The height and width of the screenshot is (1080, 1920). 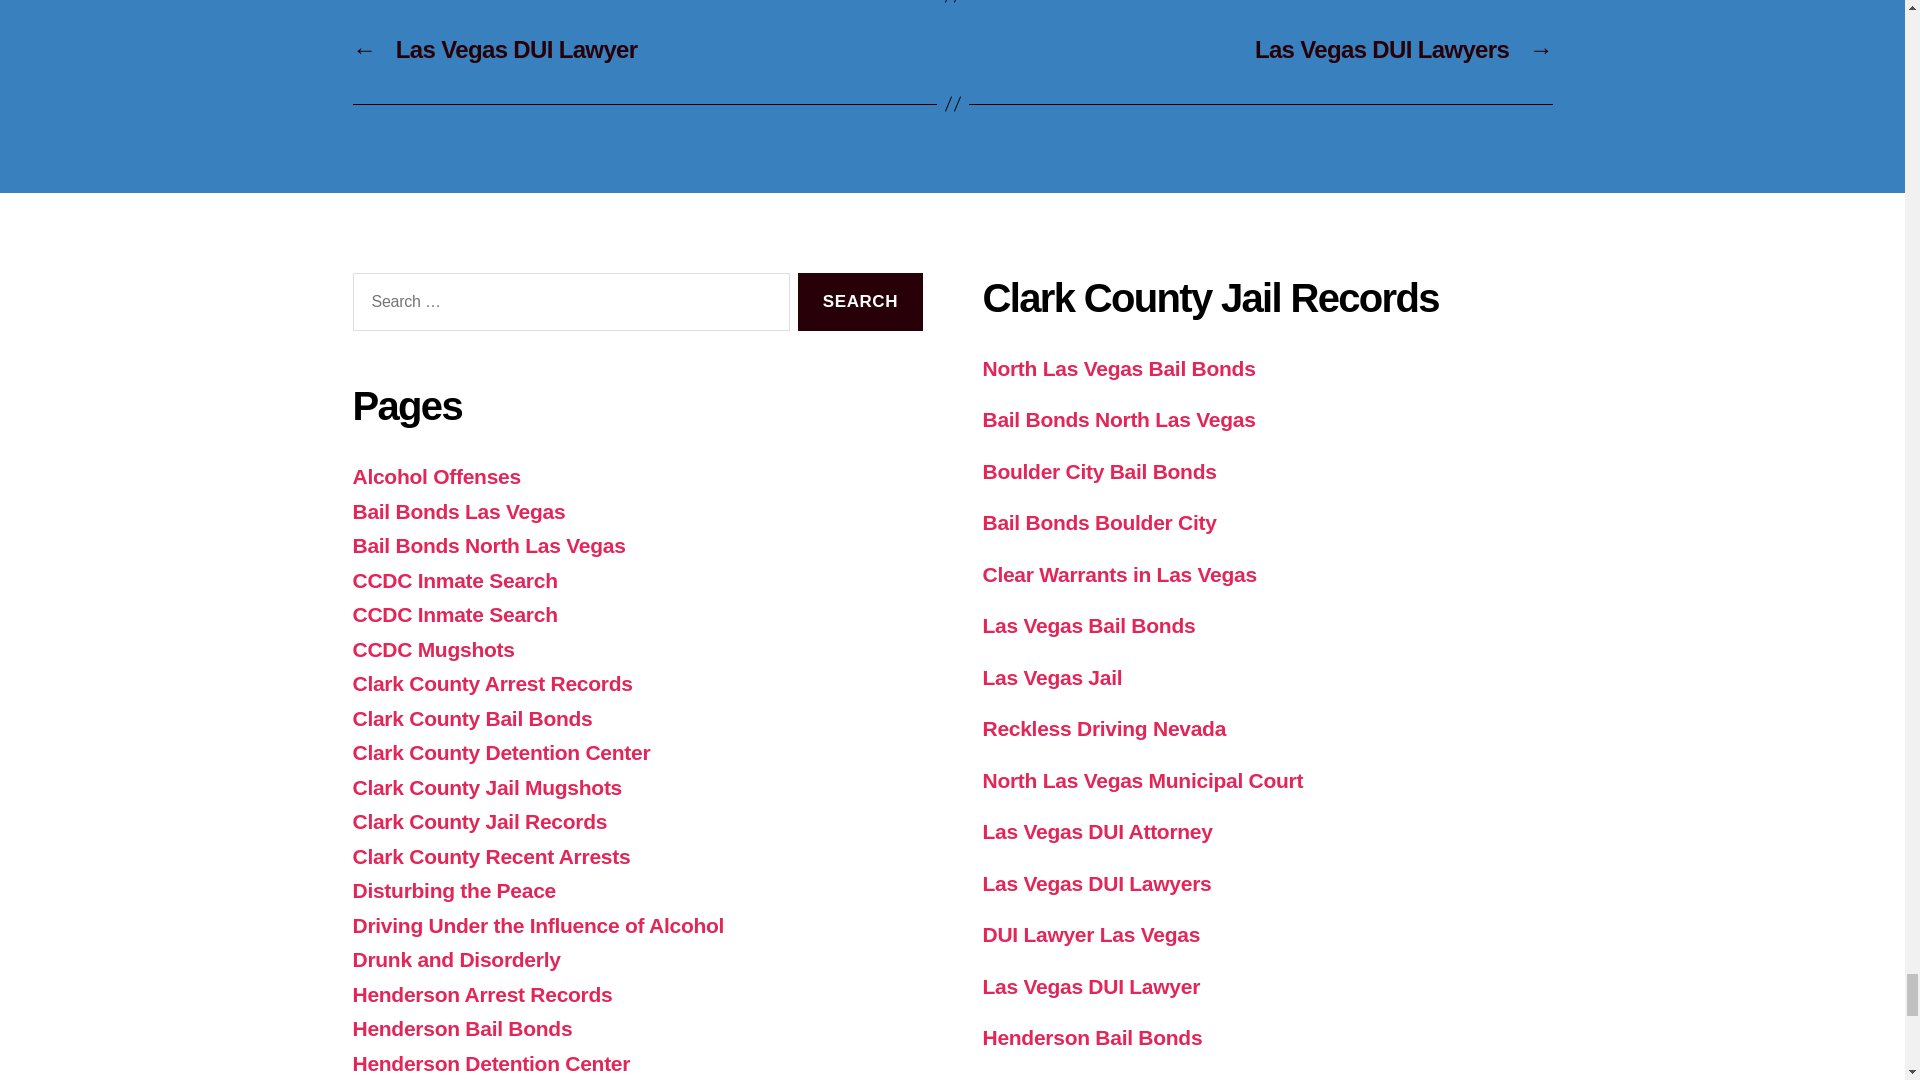 What do you see at coordinates (860, 302) in the screenshot?
I see `Search` at bounding box center [860, 302].